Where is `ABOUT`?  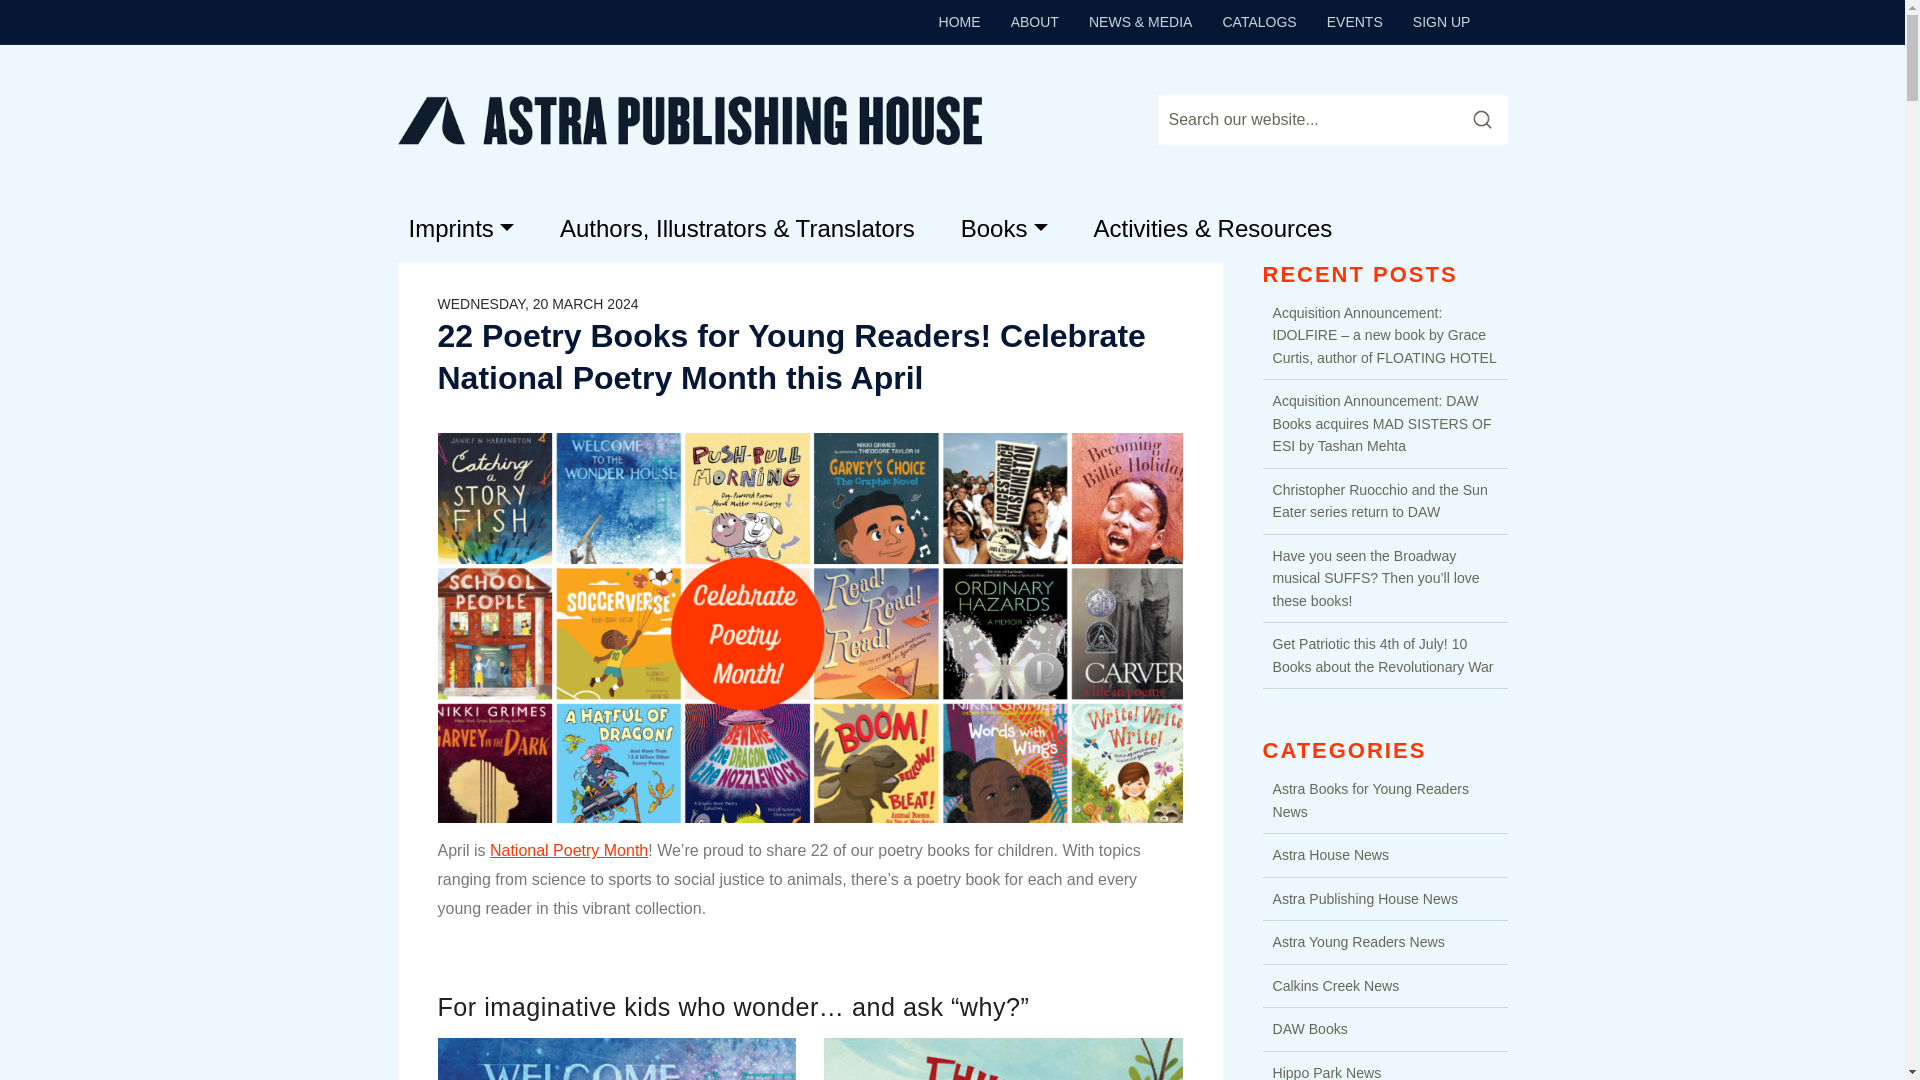 ABOUT is located at coordinates (1034, 21).